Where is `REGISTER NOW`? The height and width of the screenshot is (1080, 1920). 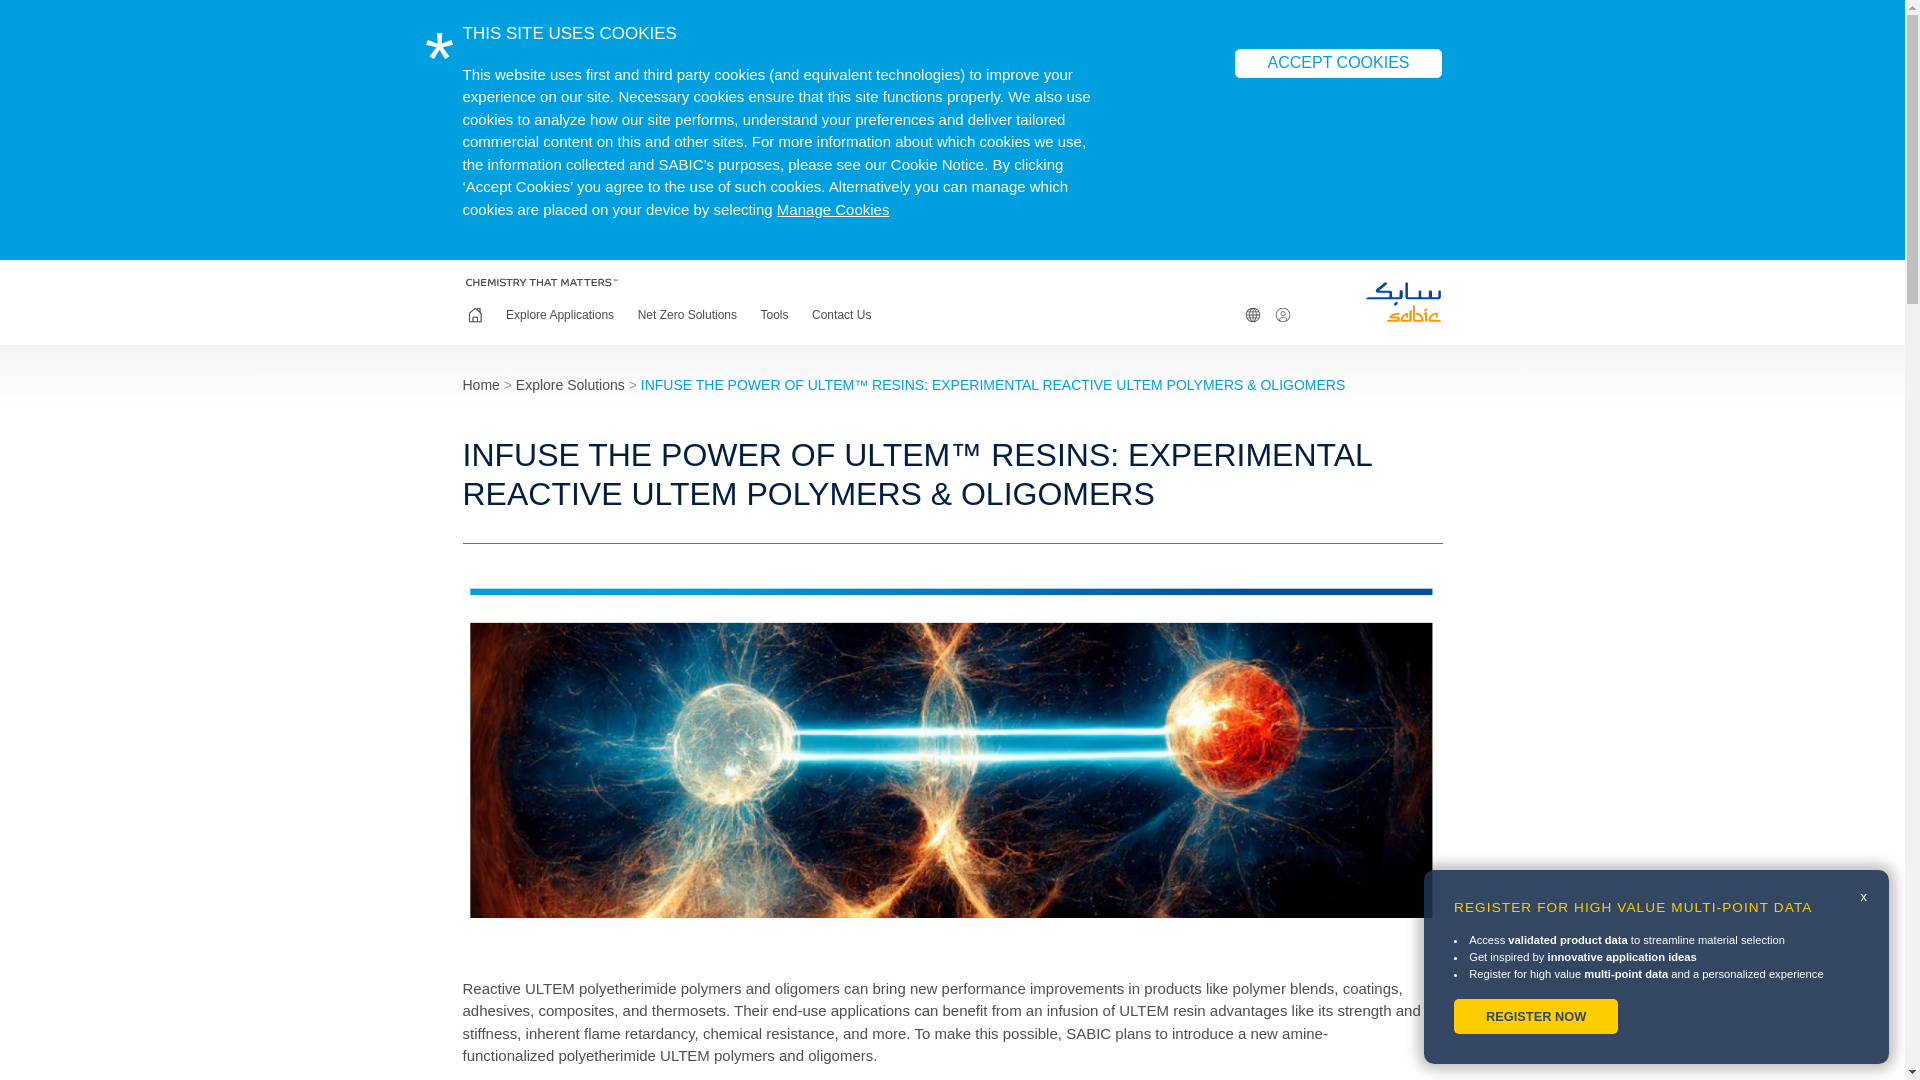 REGISTER NOW is located at coordinates (1536, 1016).